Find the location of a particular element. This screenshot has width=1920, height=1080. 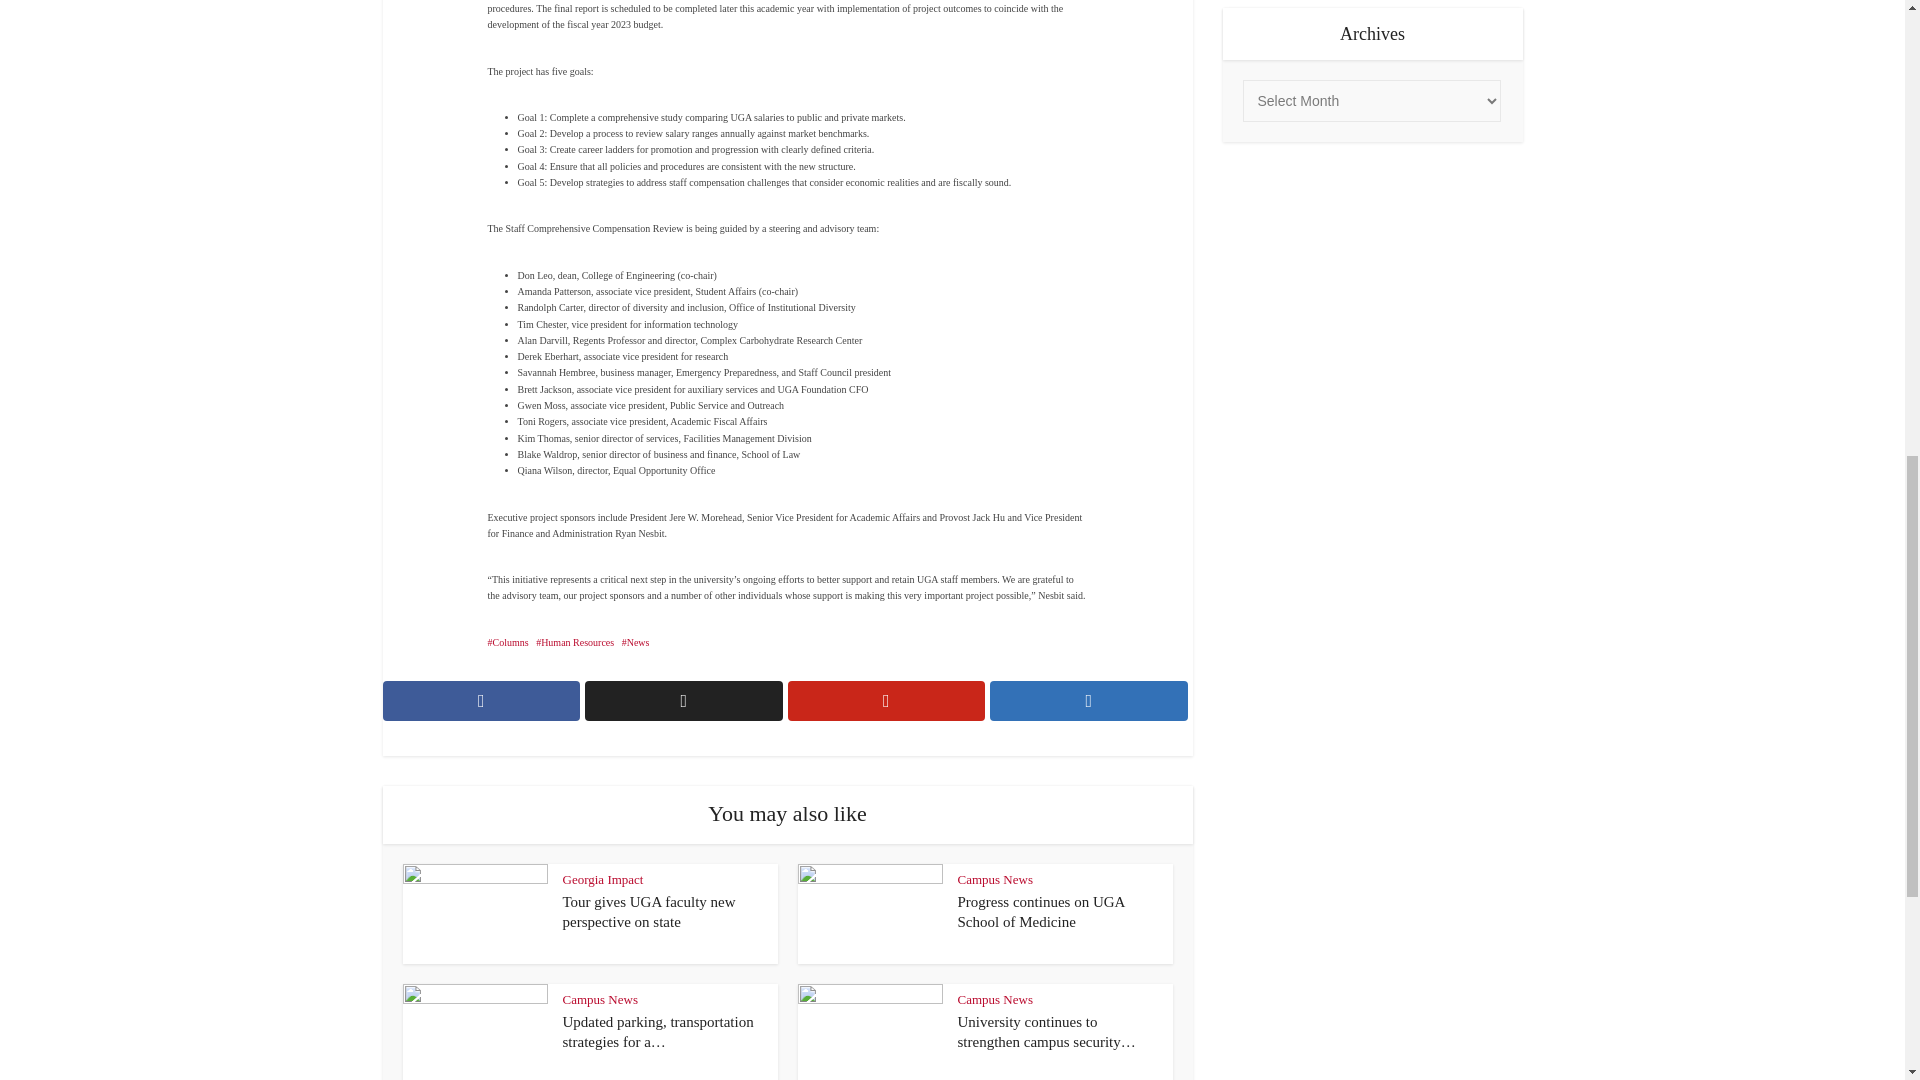

Campus News is located at coordinates (995, 878).